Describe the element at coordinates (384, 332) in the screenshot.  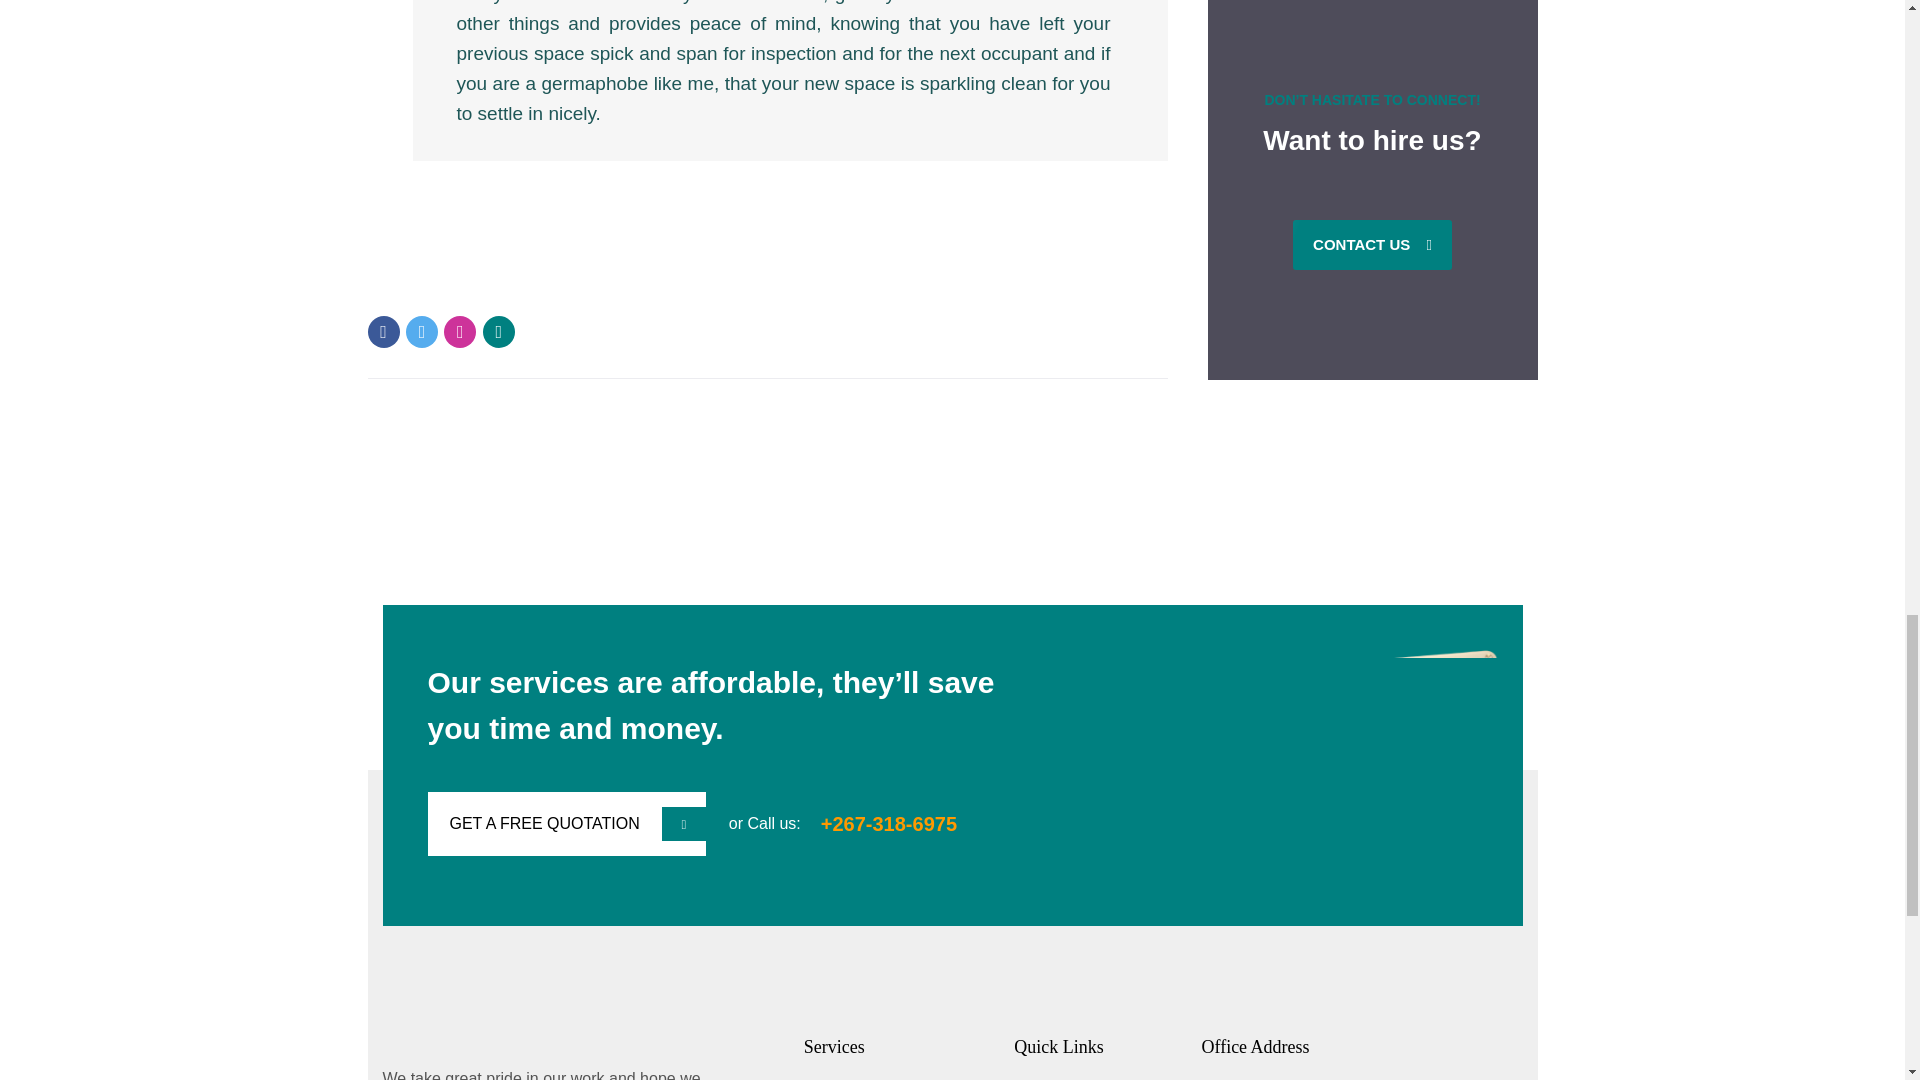
I see `Facebook` at that location.